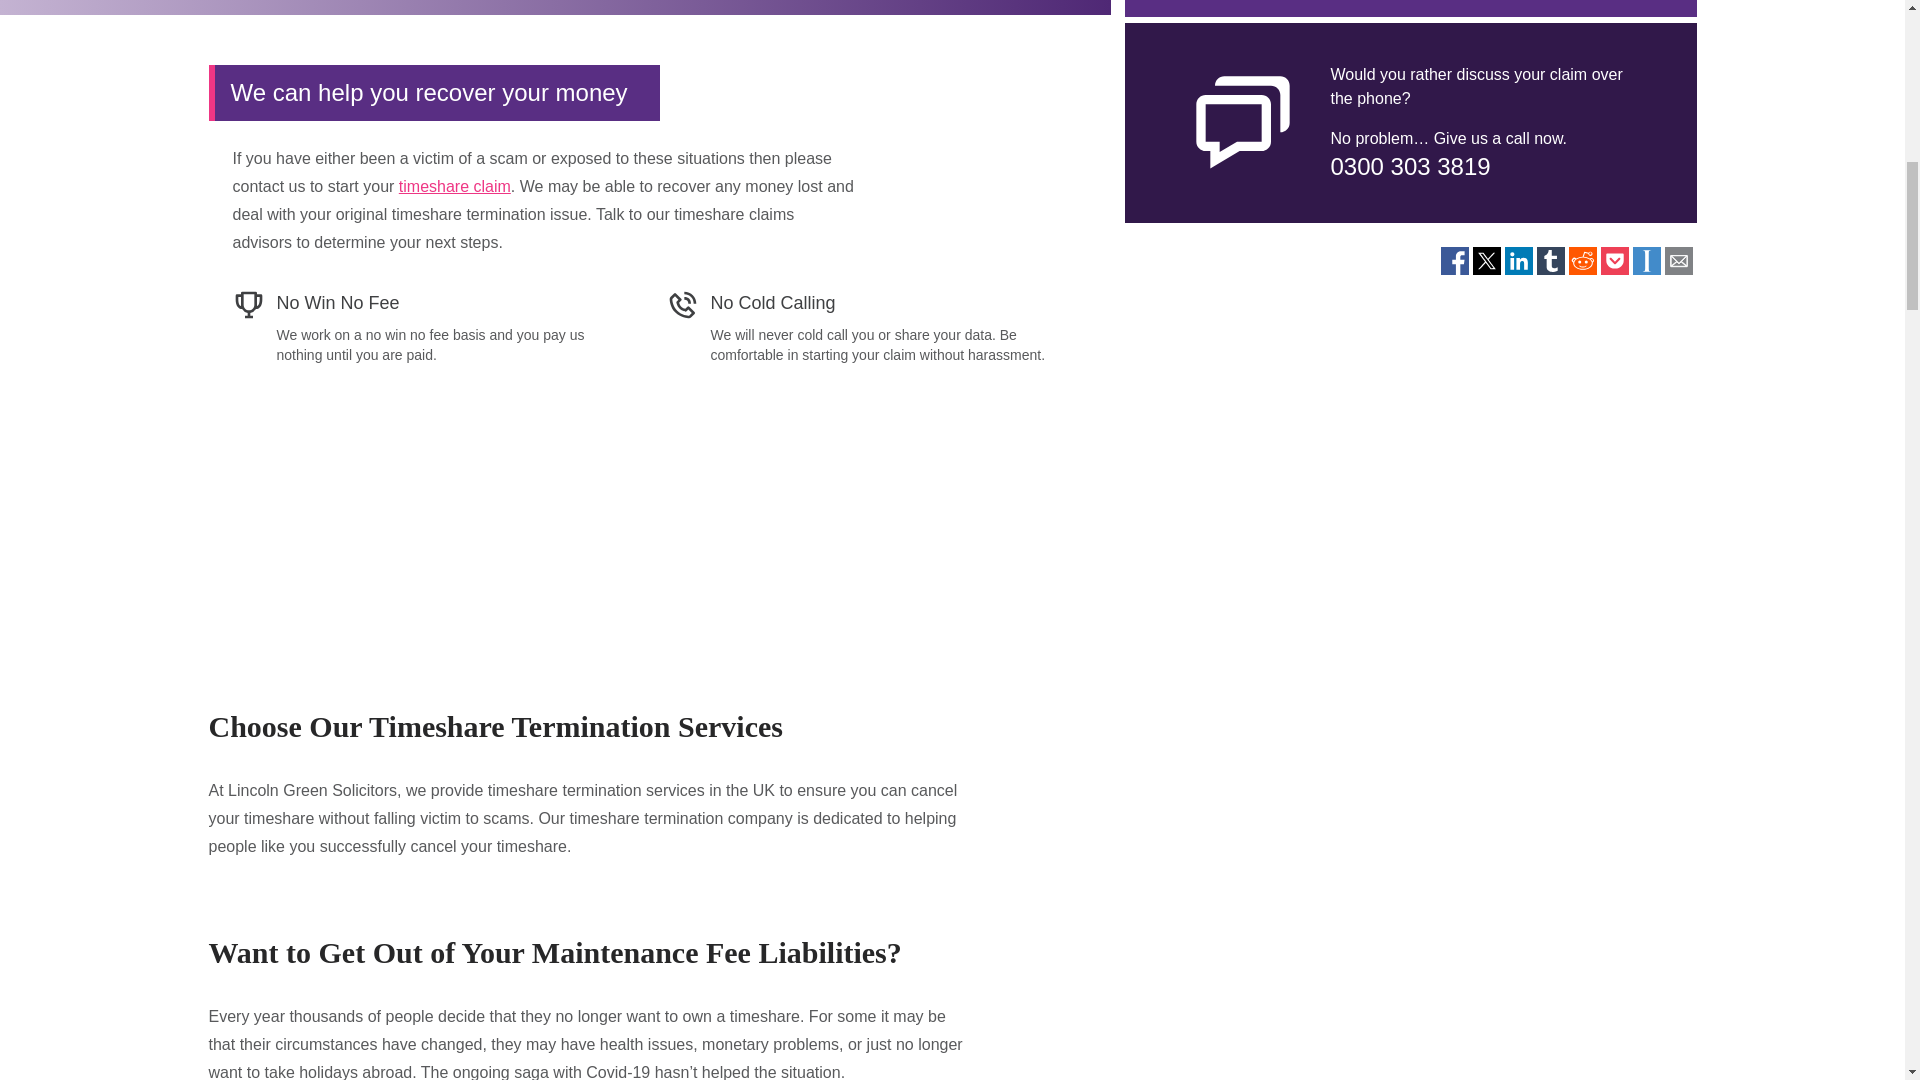 The height and width of the screenshot is (1080, 1920). What do you see at coordinates (1486, 261) in the screenshot?
I see `Share via X` at bounding box center [1486, 261].